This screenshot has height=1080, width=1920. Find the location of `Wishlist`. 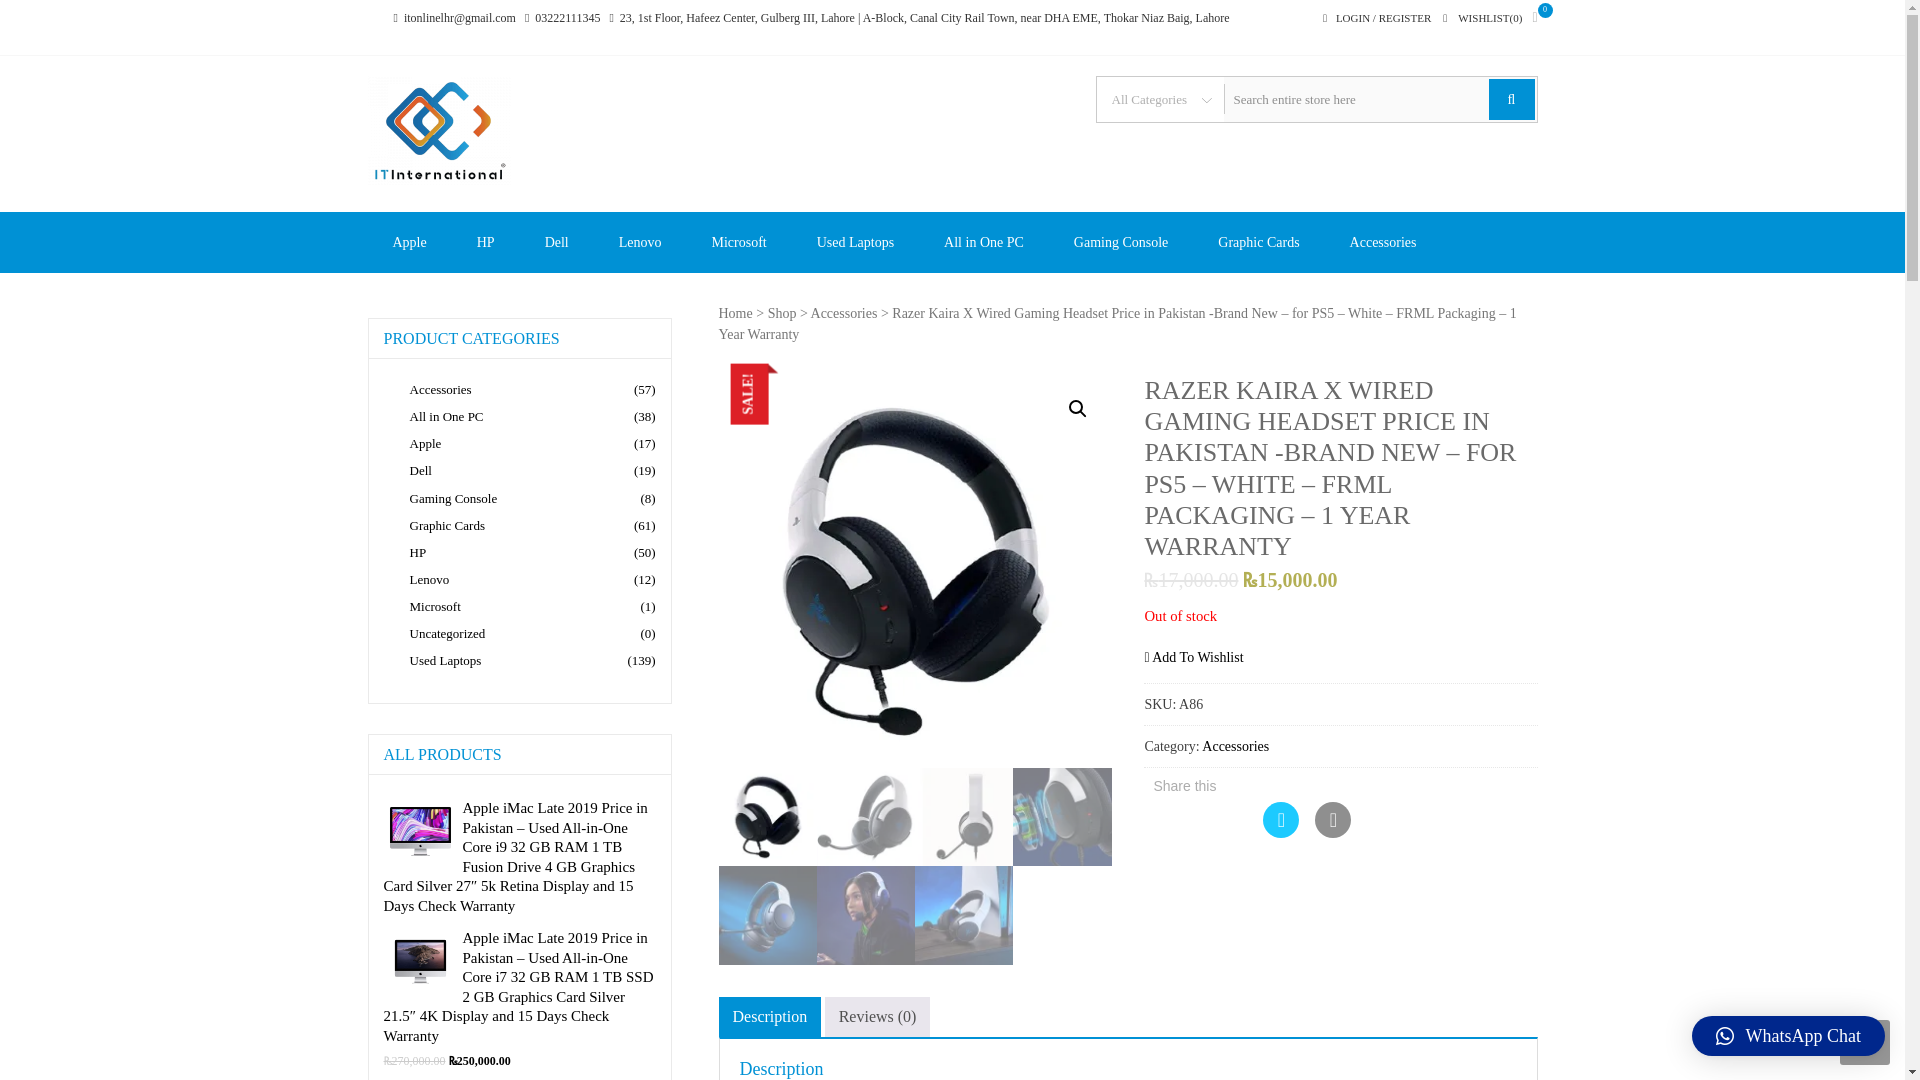

Wishlist is located at coordinates (1490, 18).